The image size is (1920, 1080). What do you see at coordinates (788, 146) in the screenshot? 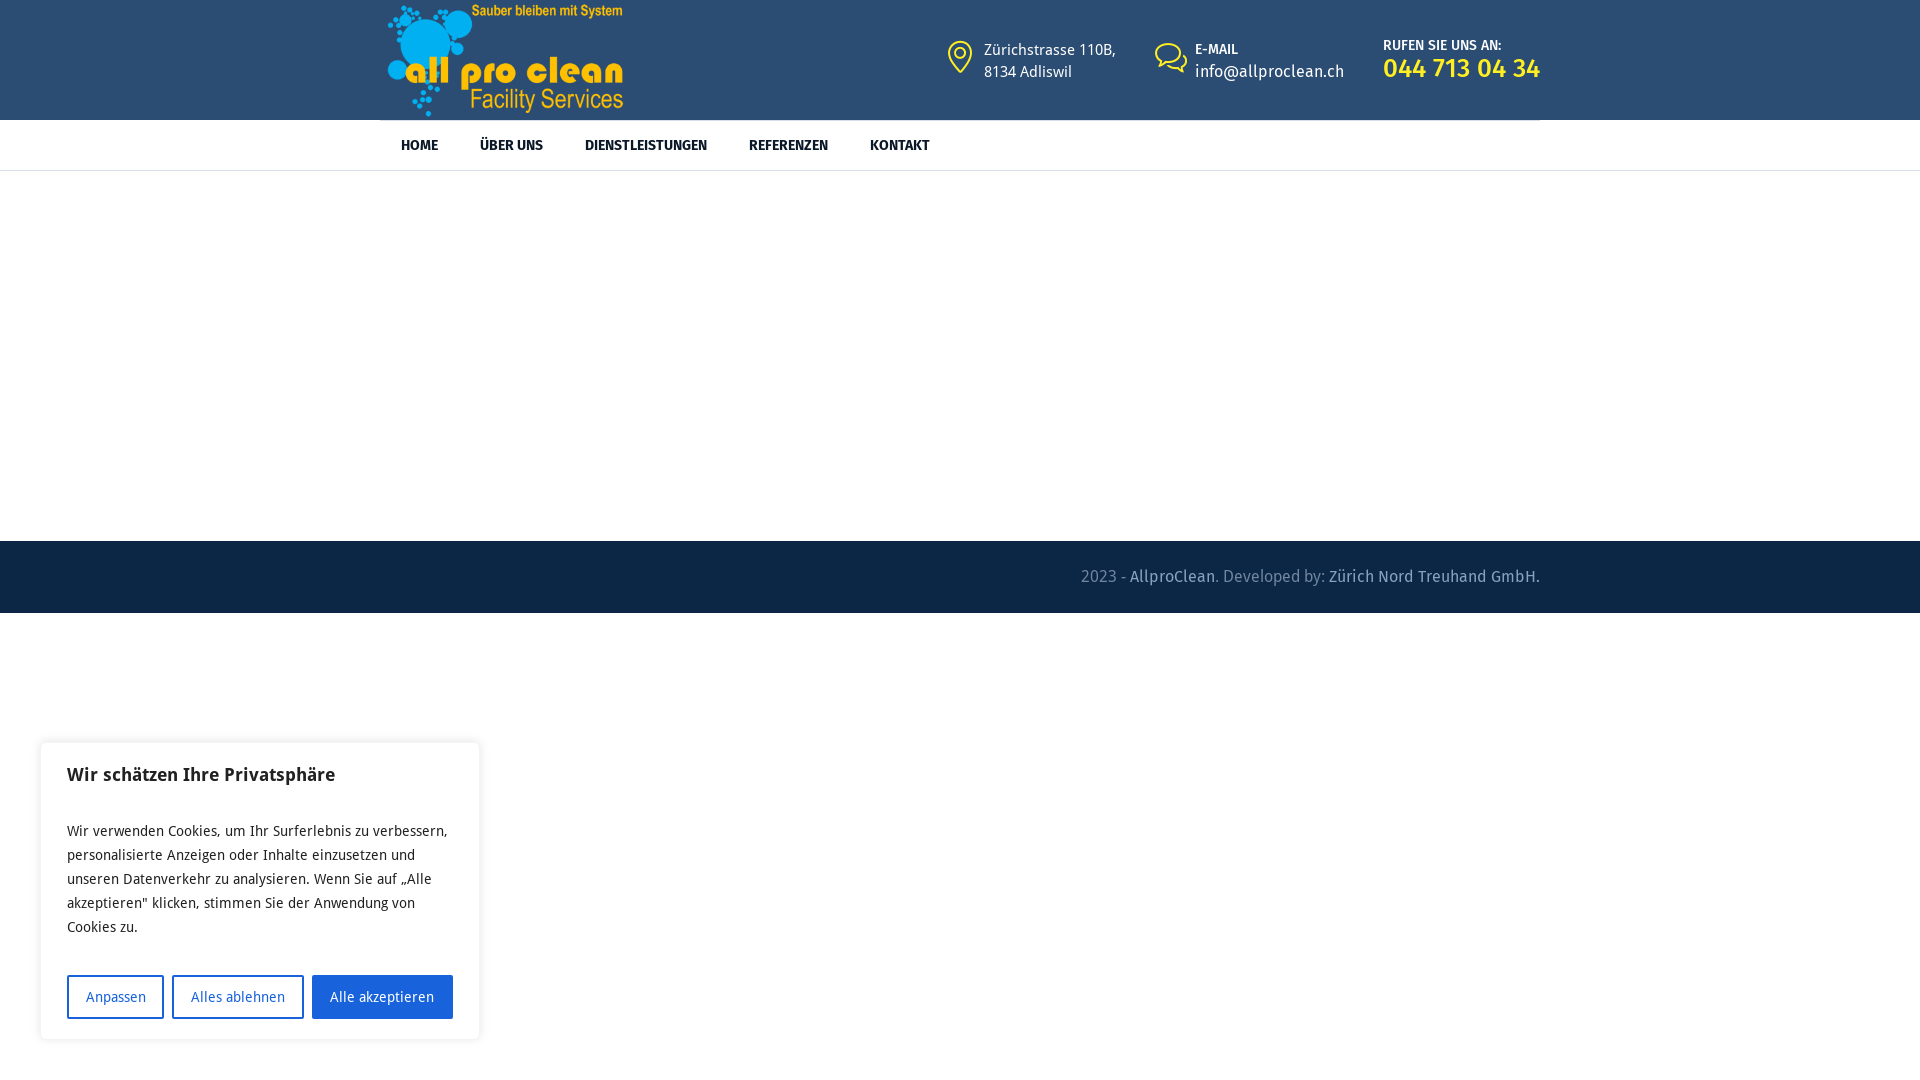
I see `REFERENZEN` at bounding box center [788, 146].